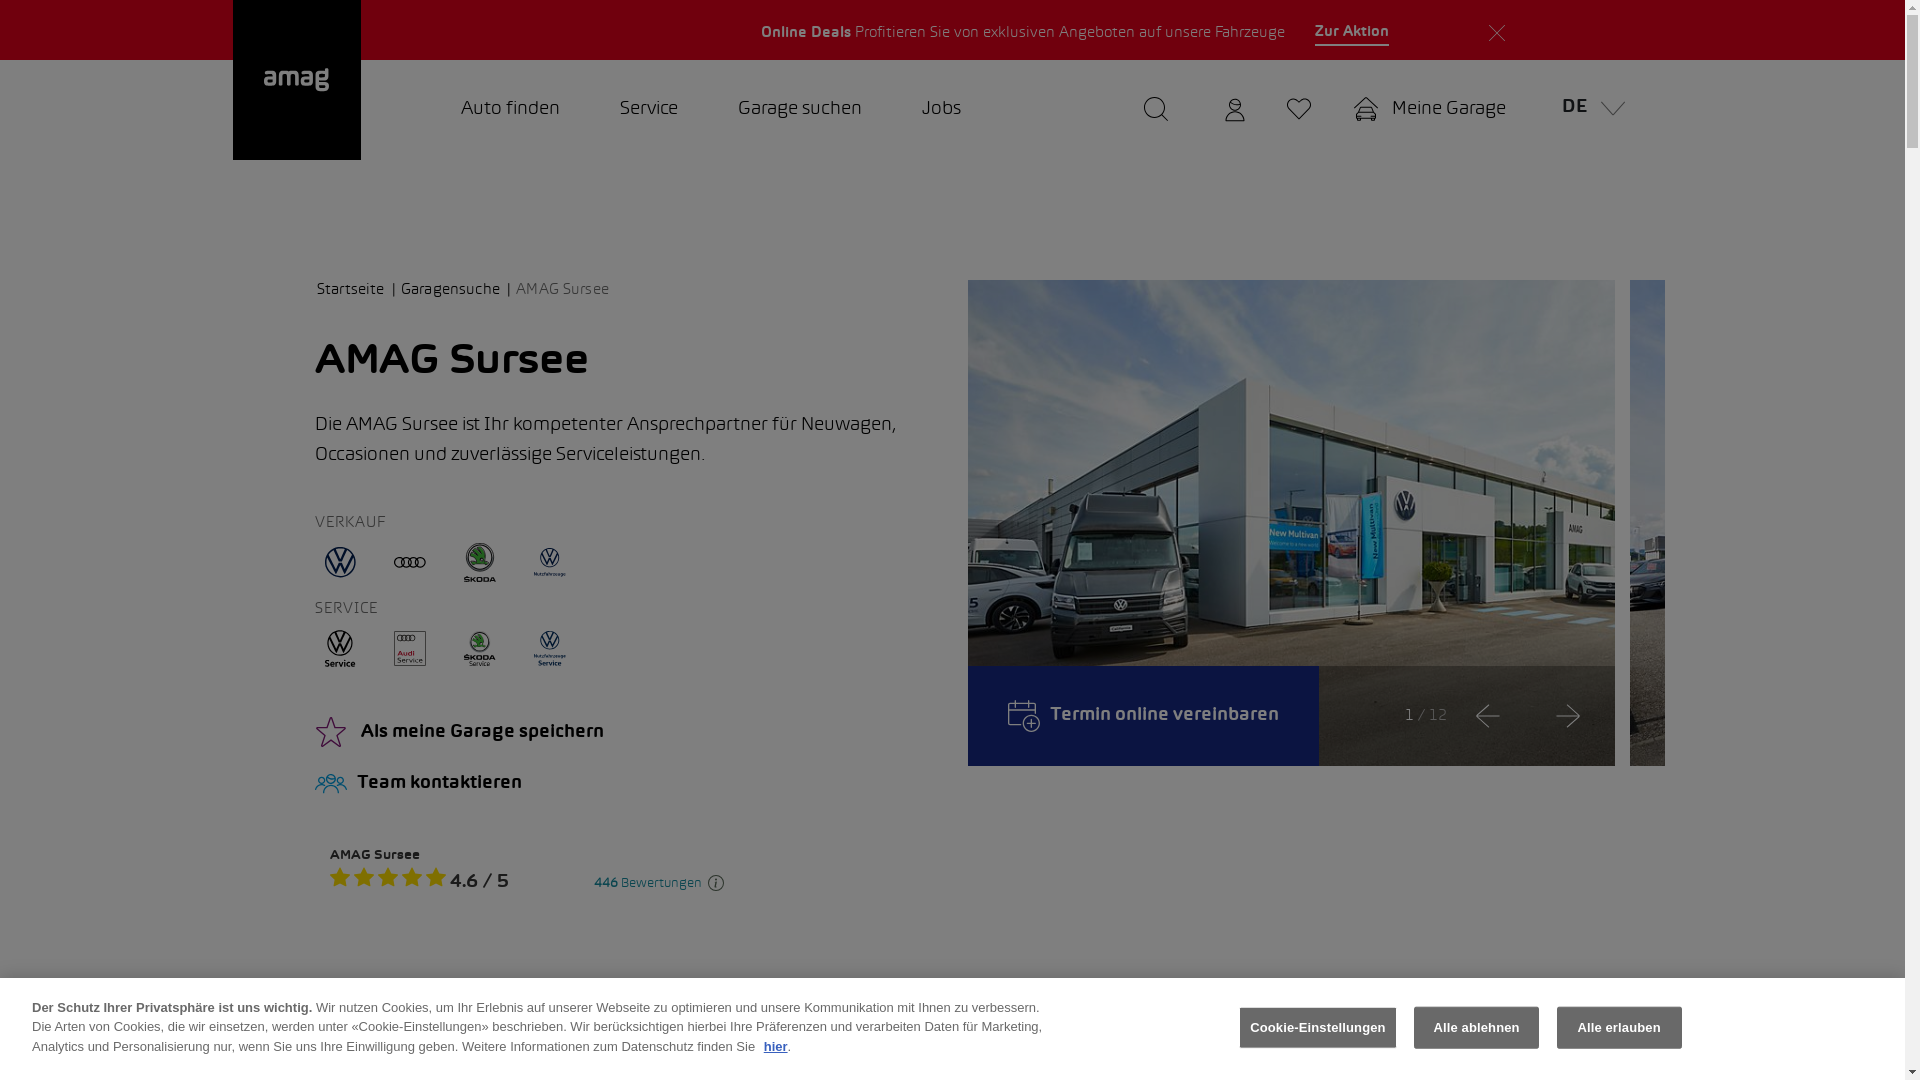  I want to click on Garagensuche, so click(456, 290).